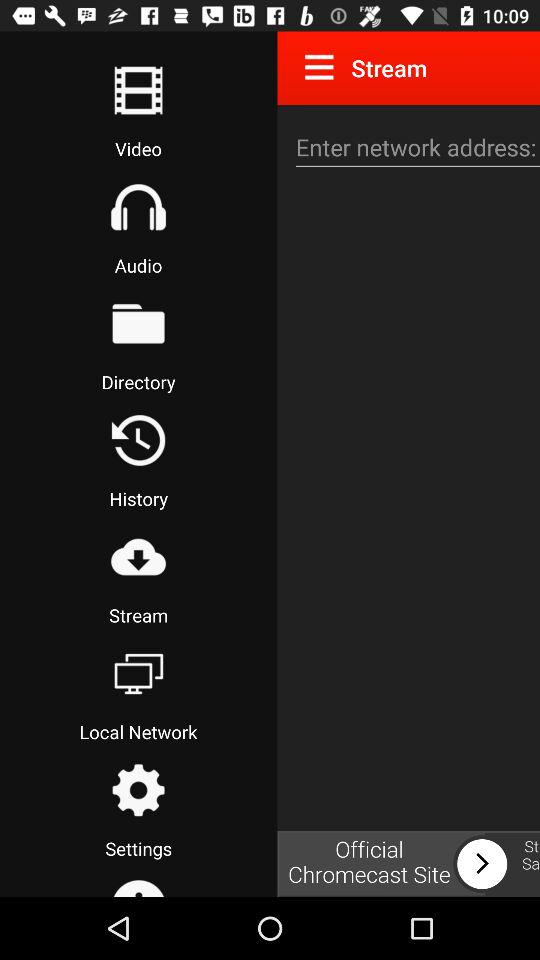 The image size is (540, 960). What do you see at coordinates (415, 148) in the screenshot?
I see `ip adress` at bounding box center [415, 148].